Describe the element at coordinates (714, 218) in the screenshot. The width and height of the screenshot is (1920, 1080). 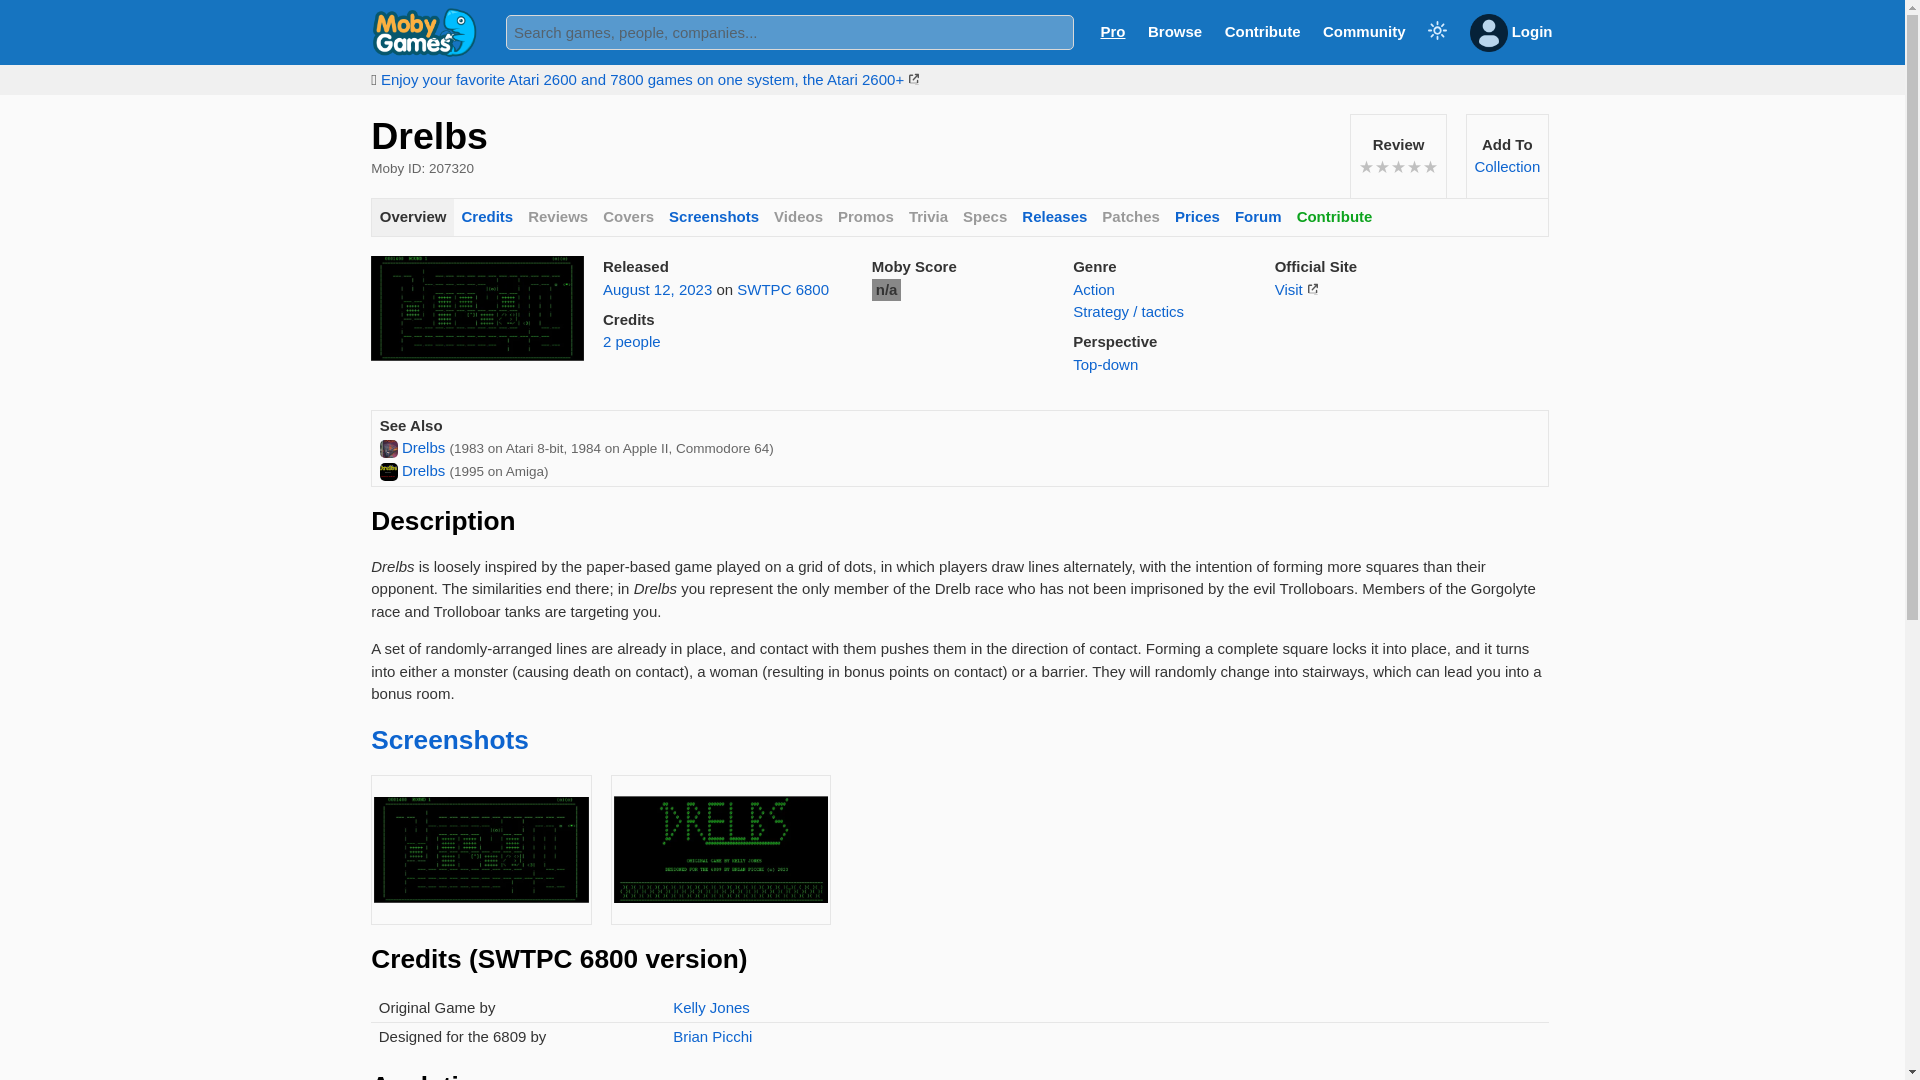
I see `Screenshots` at that location.